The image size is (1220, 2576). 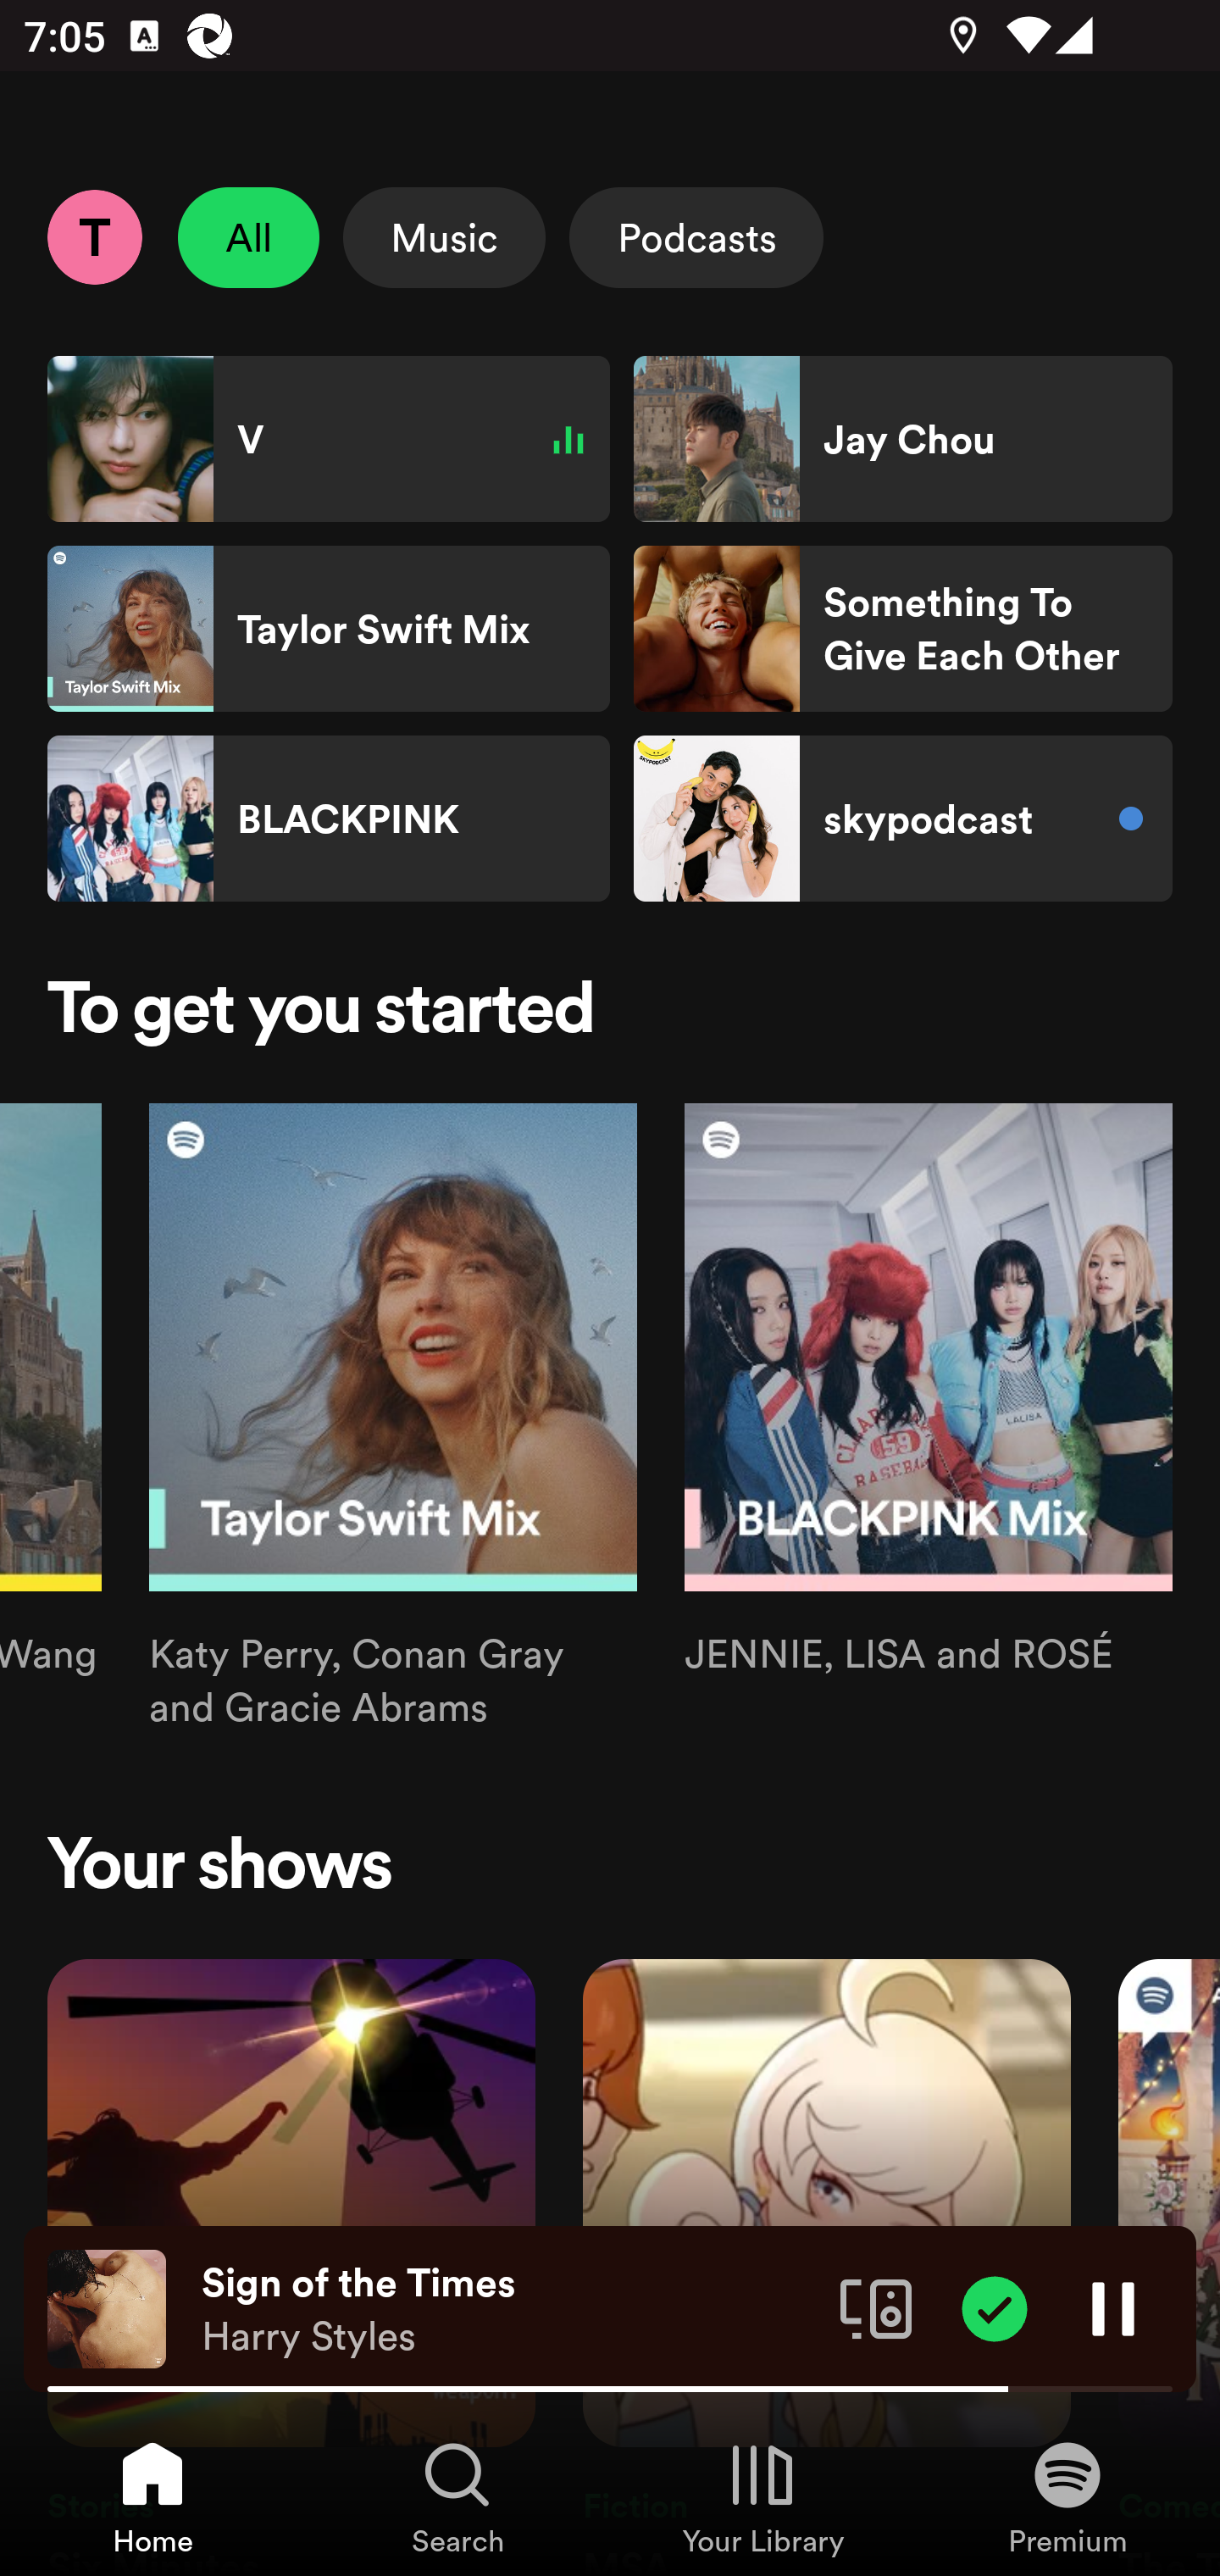 What do you see at coordinates (107, 2307) in the screenshot?
I see `The cover art of the currently playing track` at bounding box center [107, 2307].